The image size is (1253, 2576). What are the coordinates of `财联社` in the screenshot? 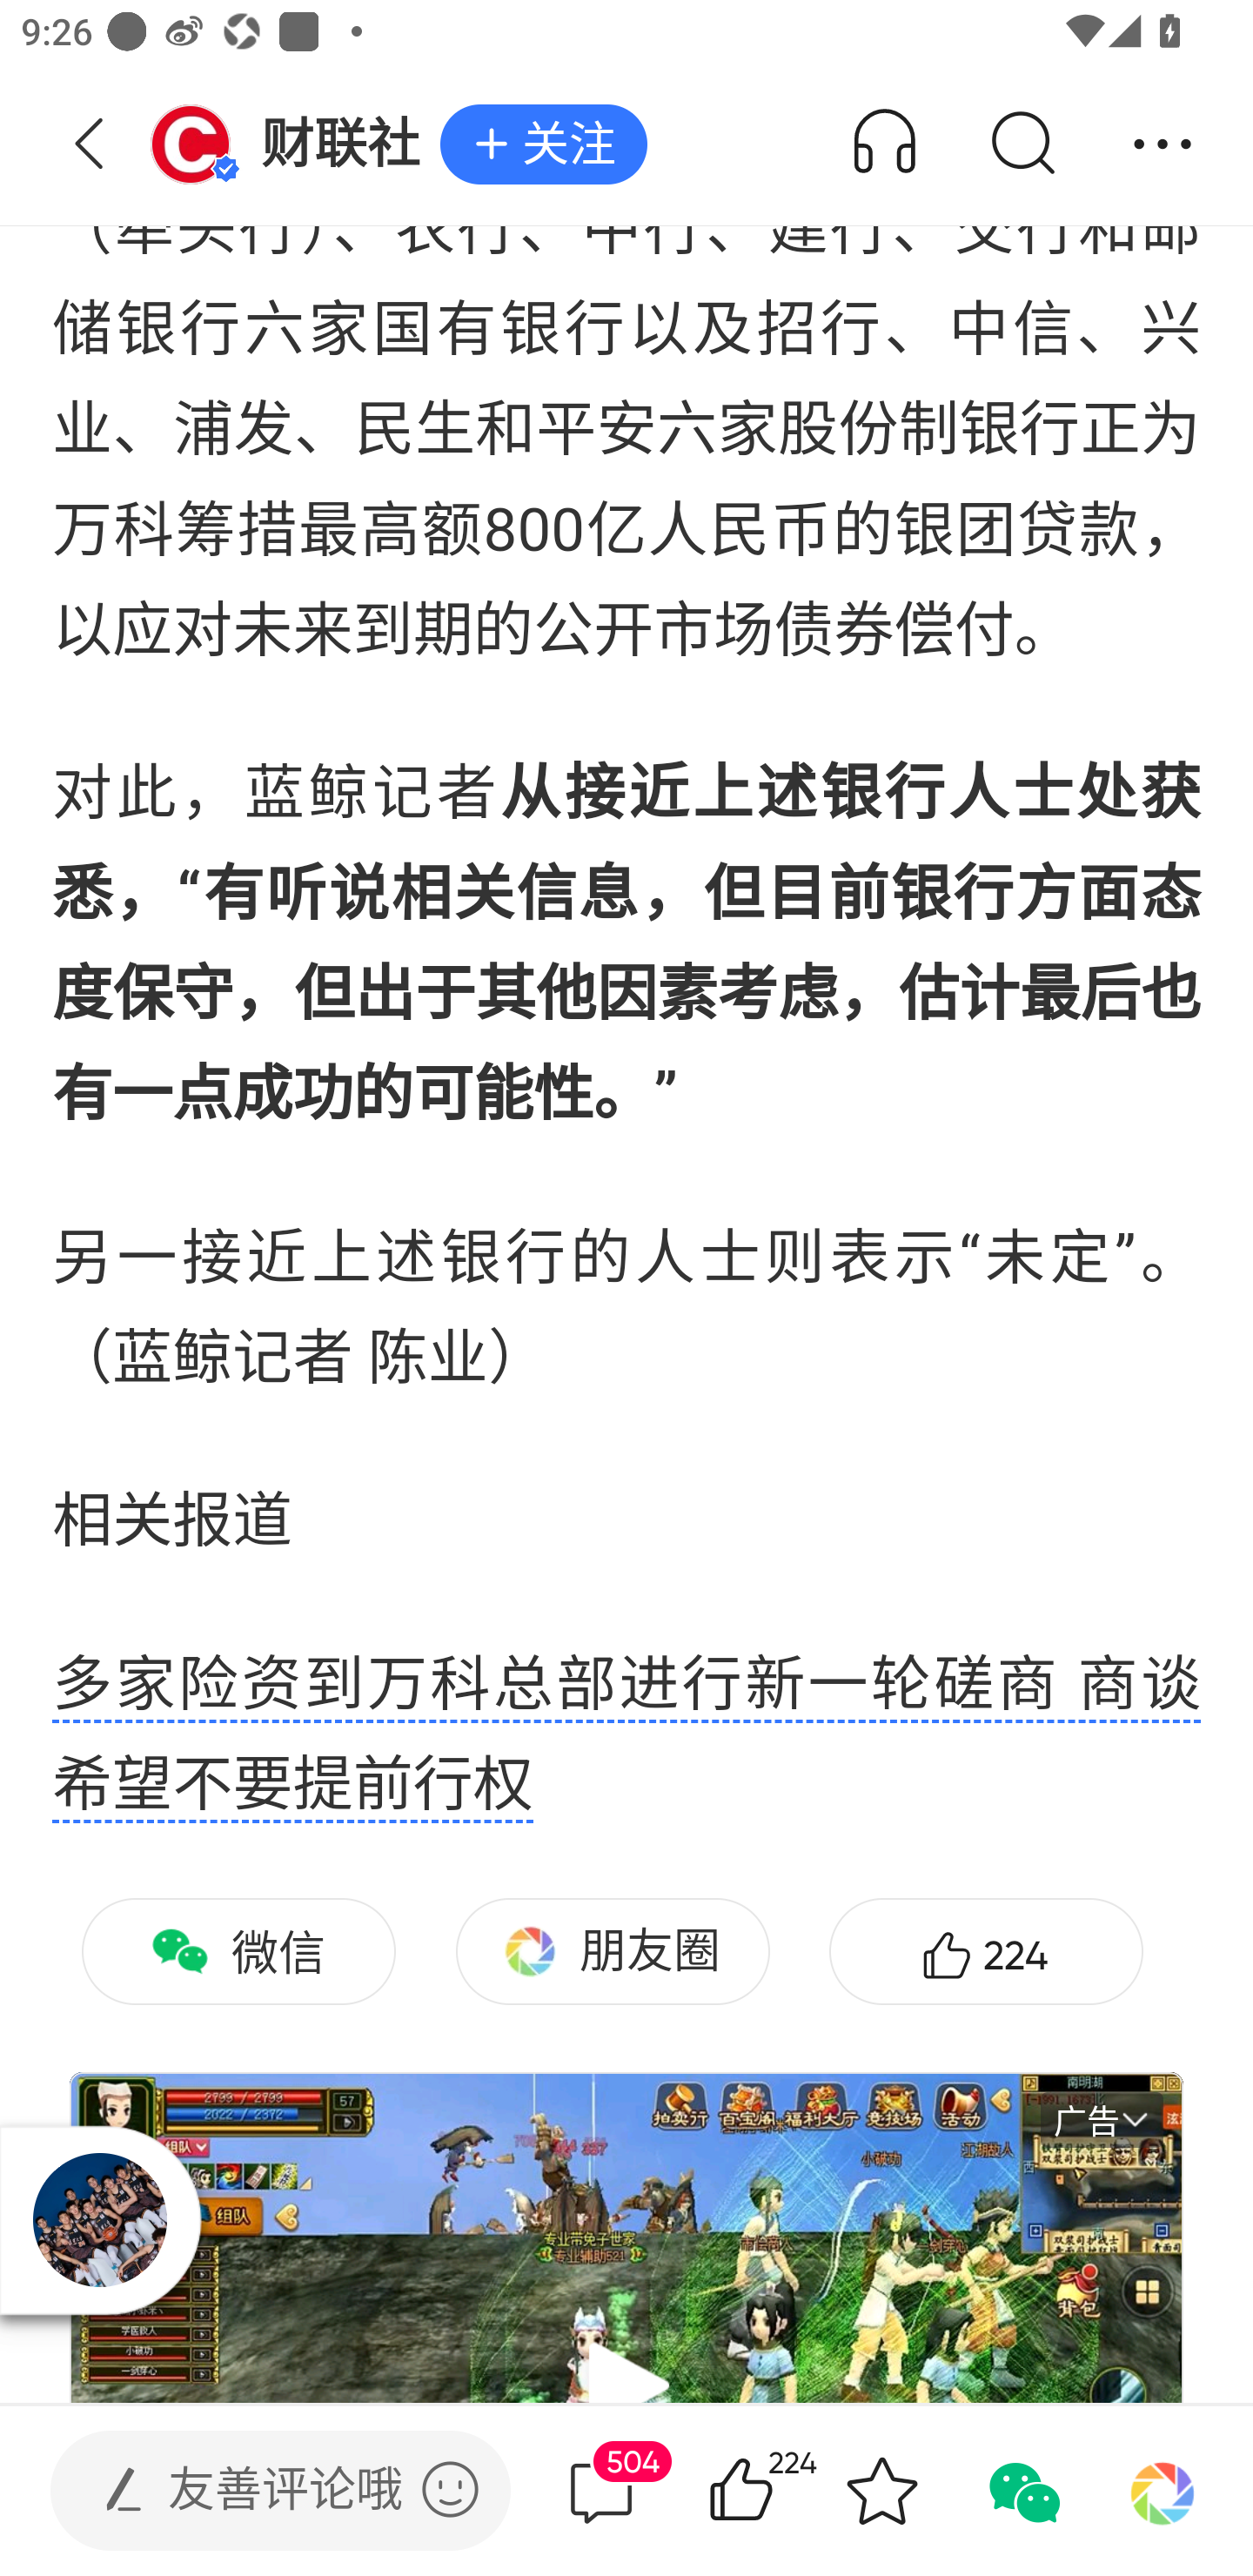 It's located at (294, 144).